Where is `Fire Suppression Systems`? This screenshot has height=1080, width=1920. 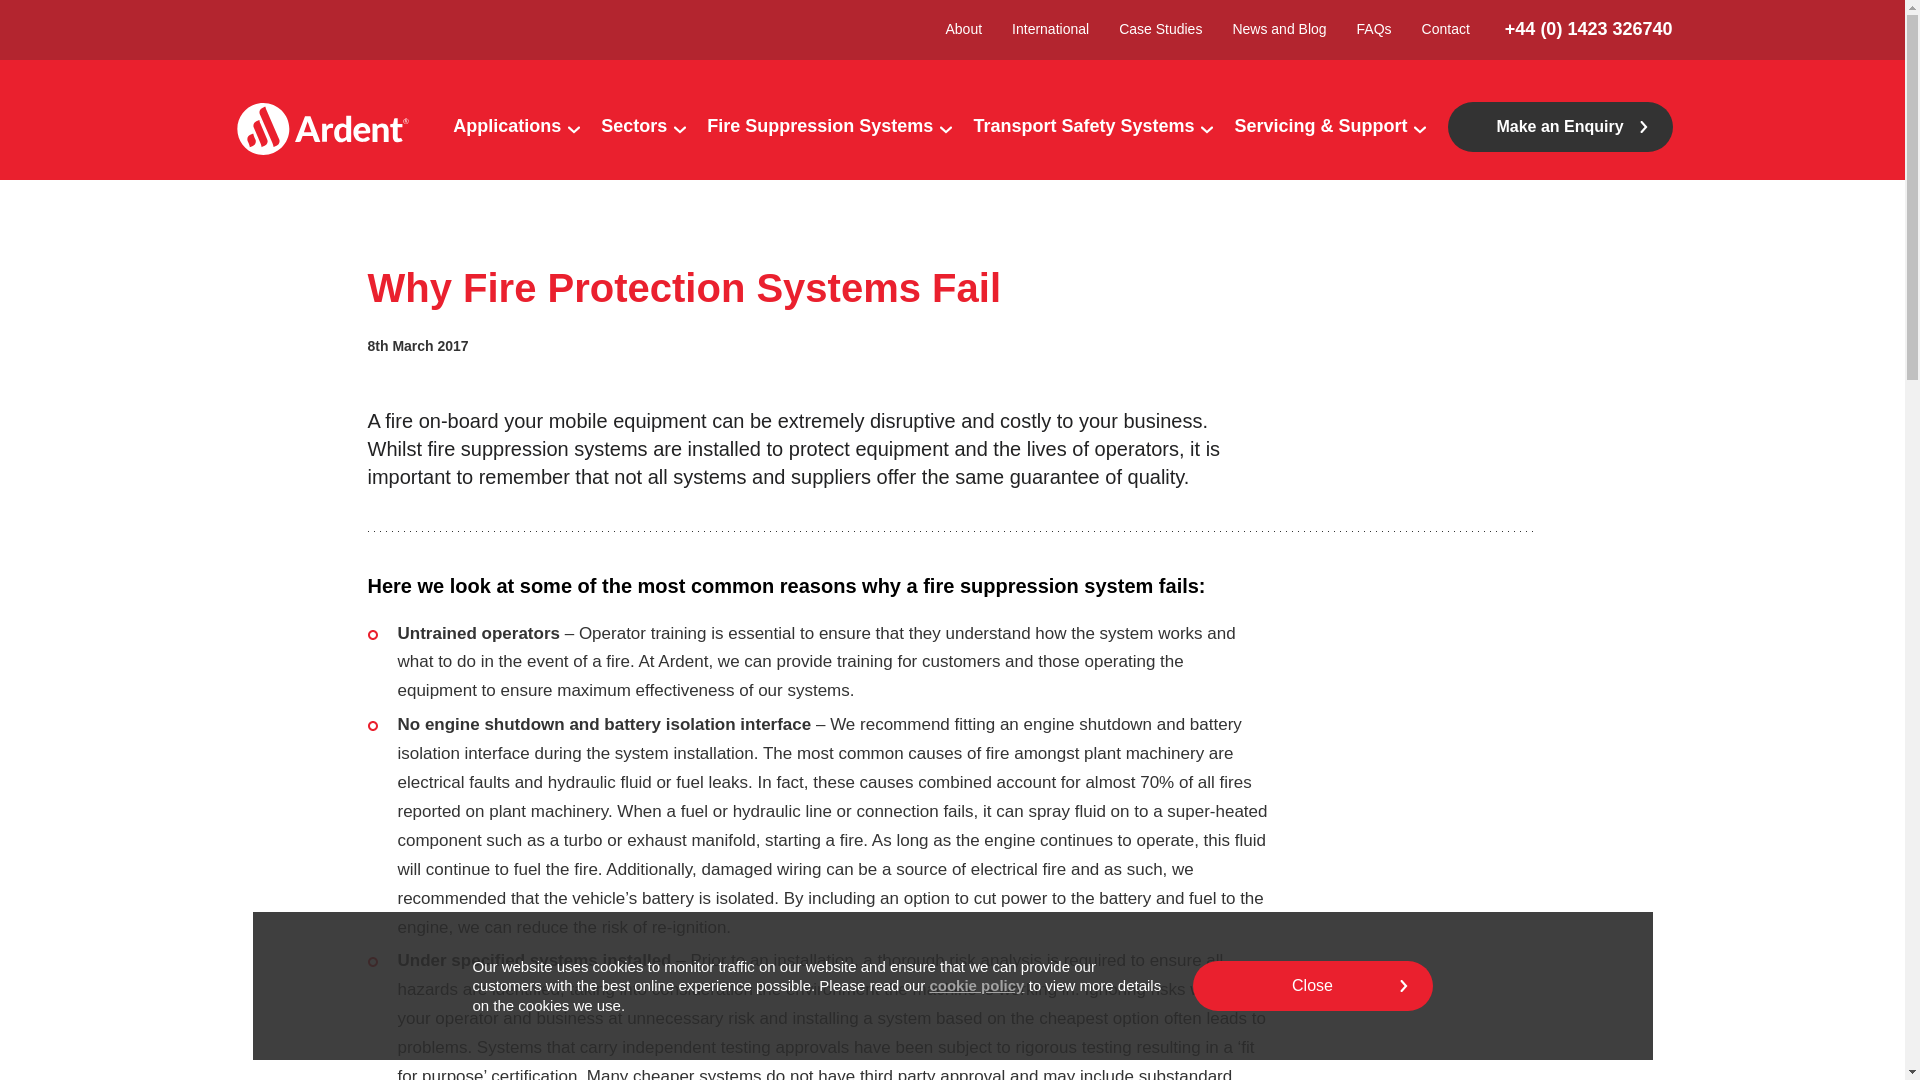 Fire Suppression Systems is located at coordinates (819, 126).